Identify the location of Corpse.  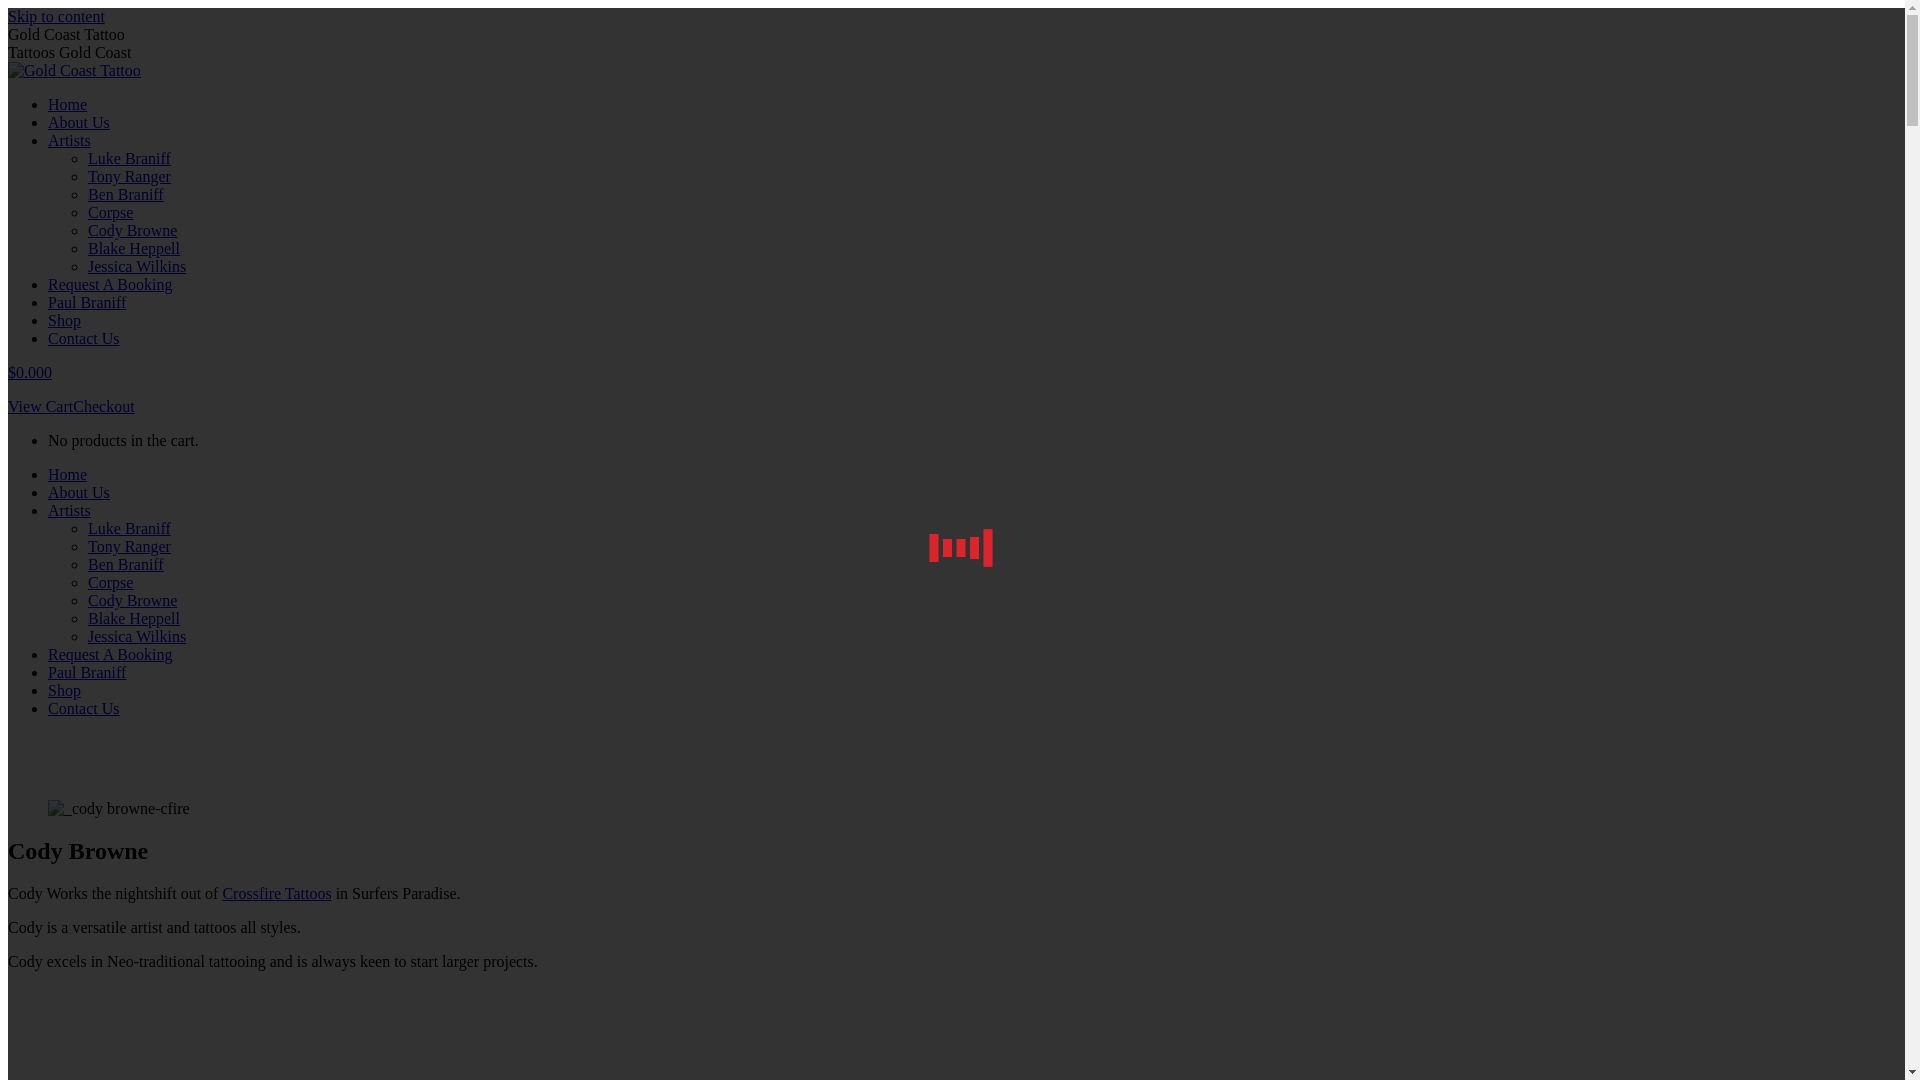
(110, 212).